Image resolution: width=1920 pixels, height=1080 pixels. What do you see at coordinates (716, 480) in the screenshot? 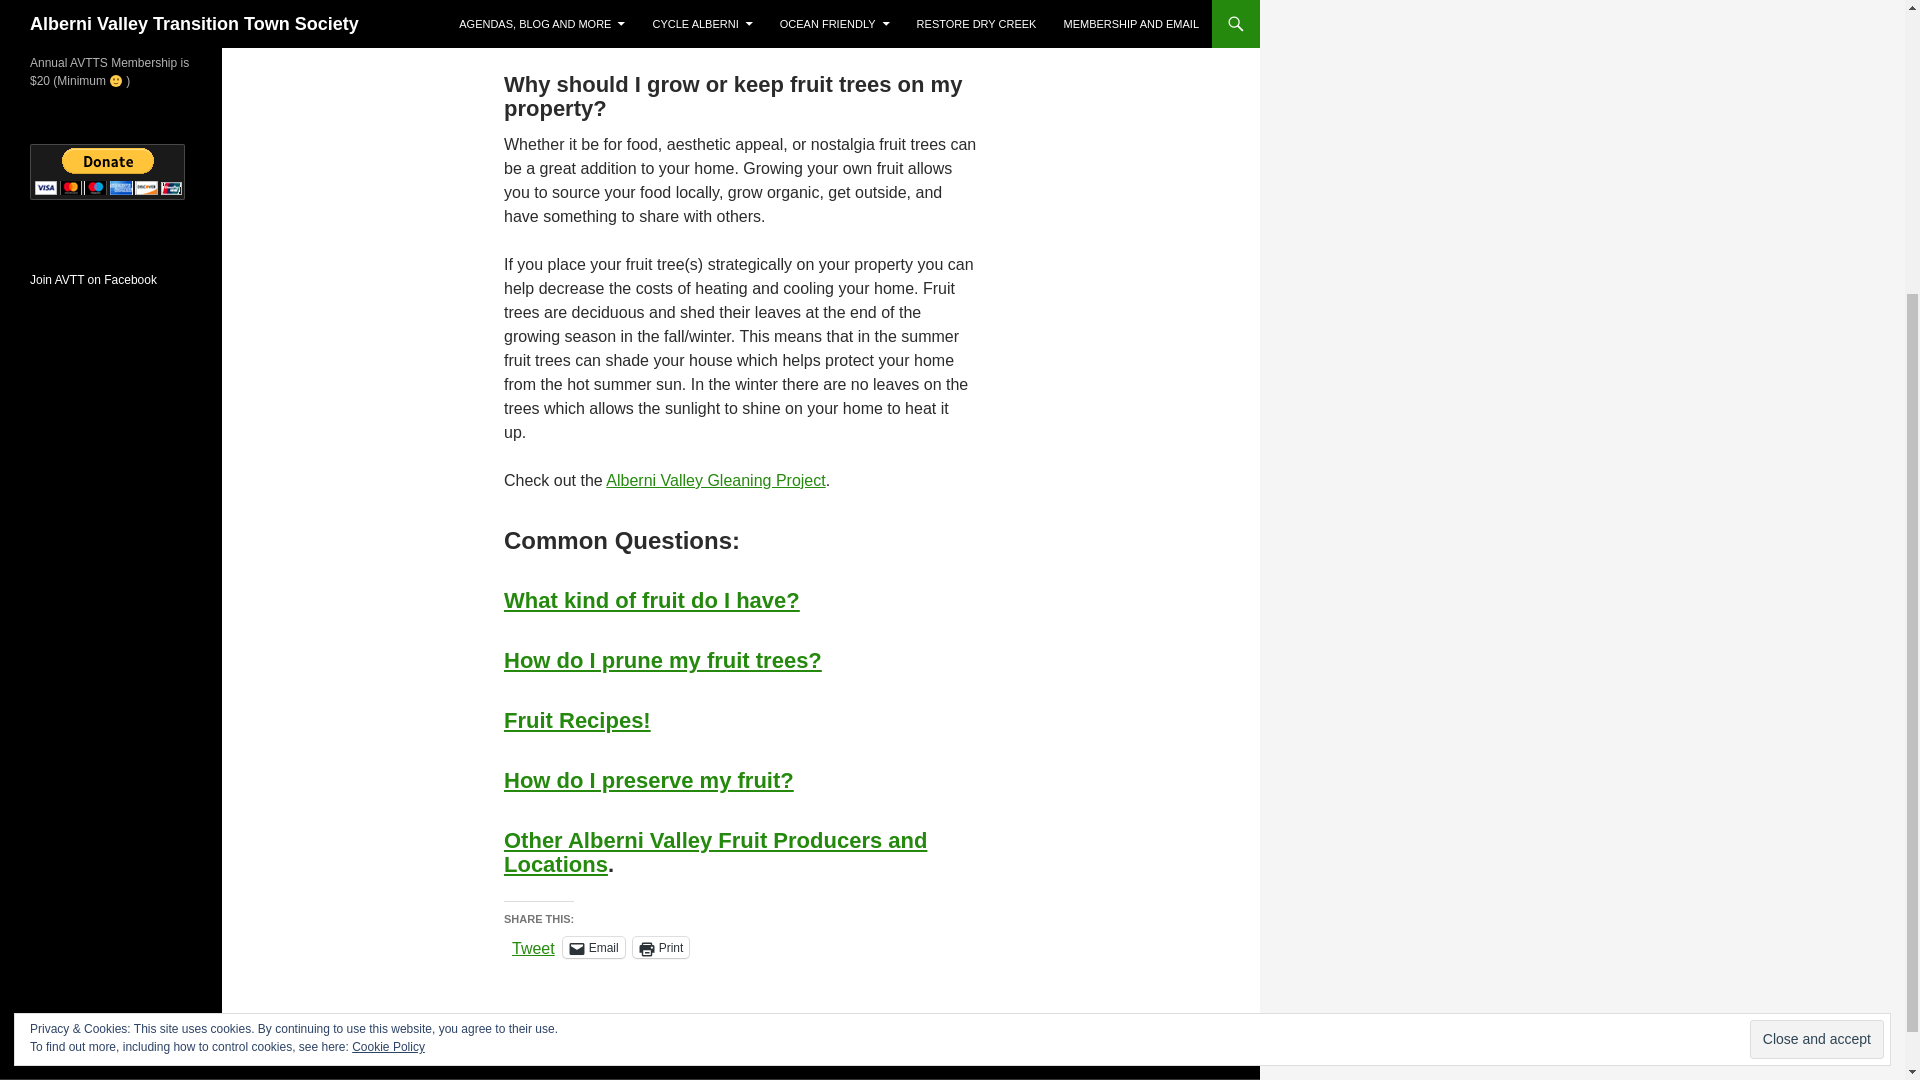
I see `Alberni Valley Gleaning Project` at bounding box center [716, 480].